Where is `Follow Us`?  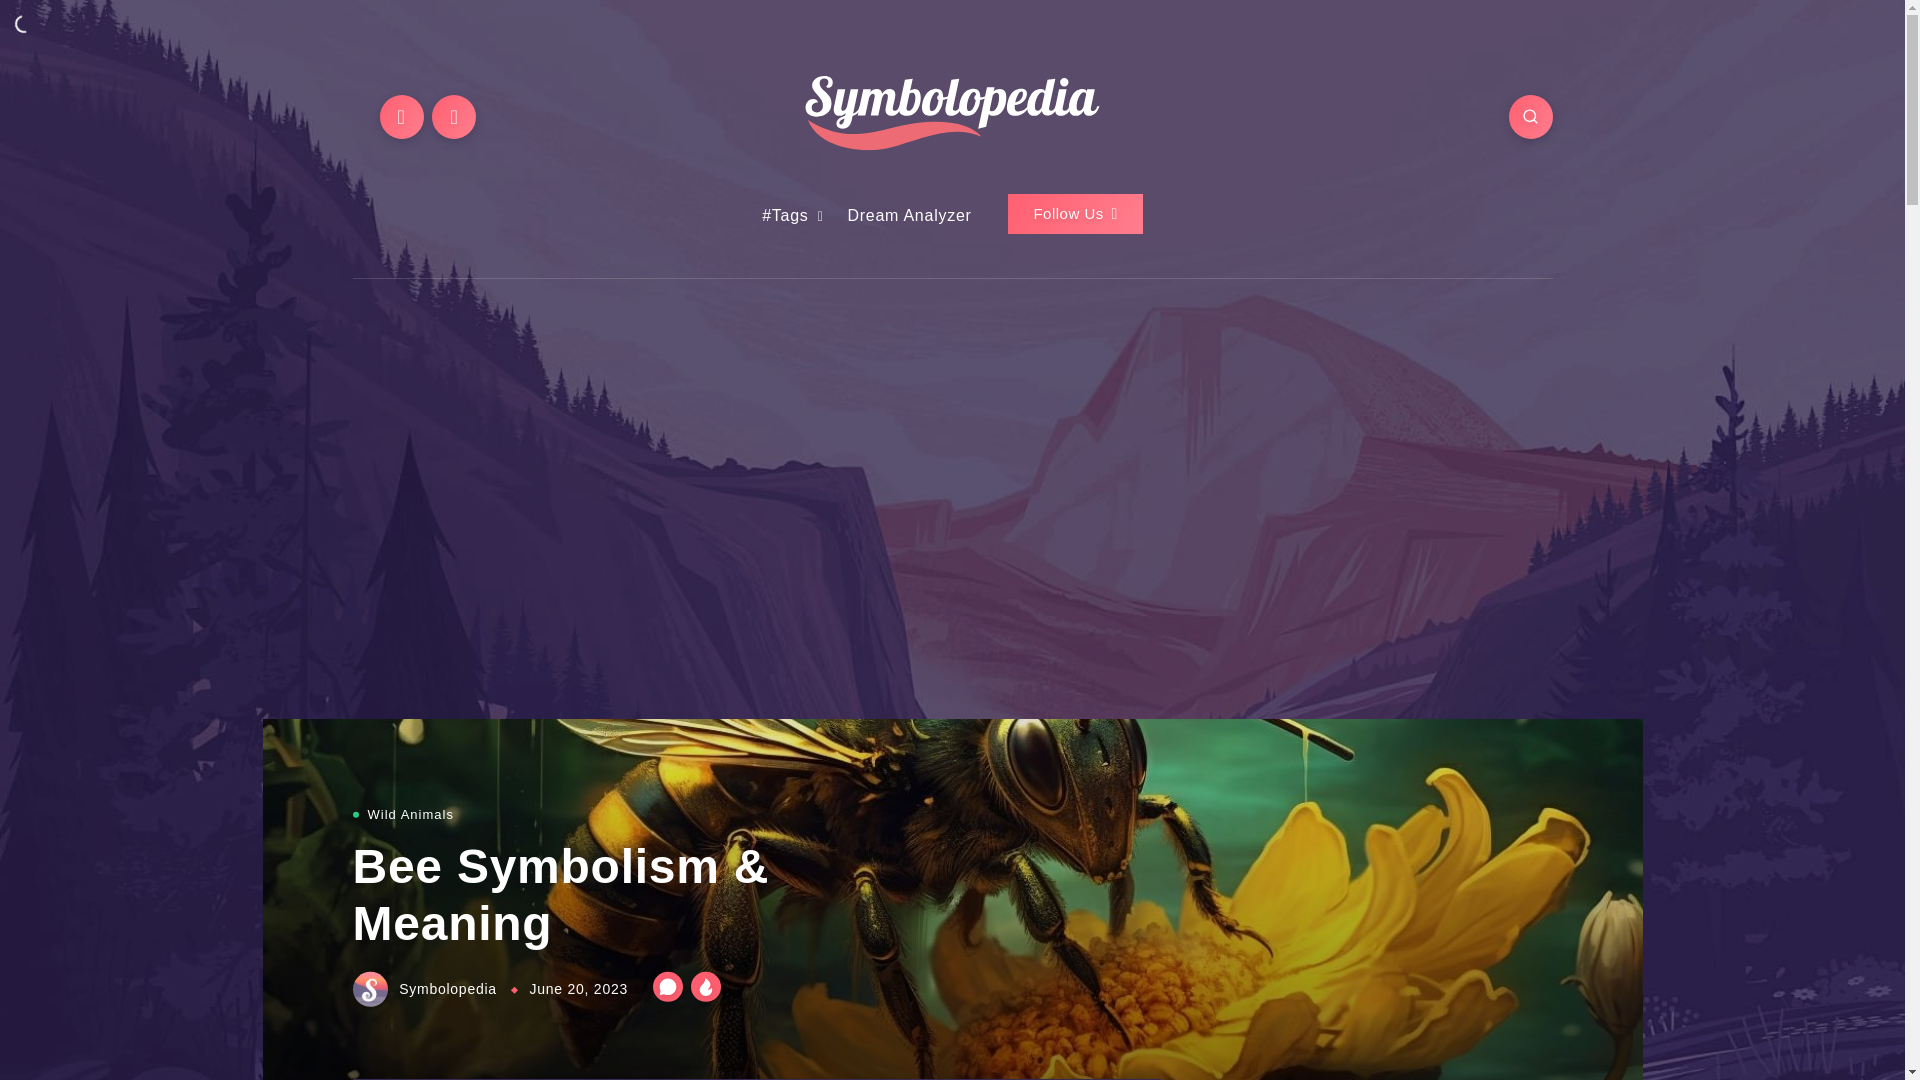 Follow Us is located at coordinates (1075, 214).